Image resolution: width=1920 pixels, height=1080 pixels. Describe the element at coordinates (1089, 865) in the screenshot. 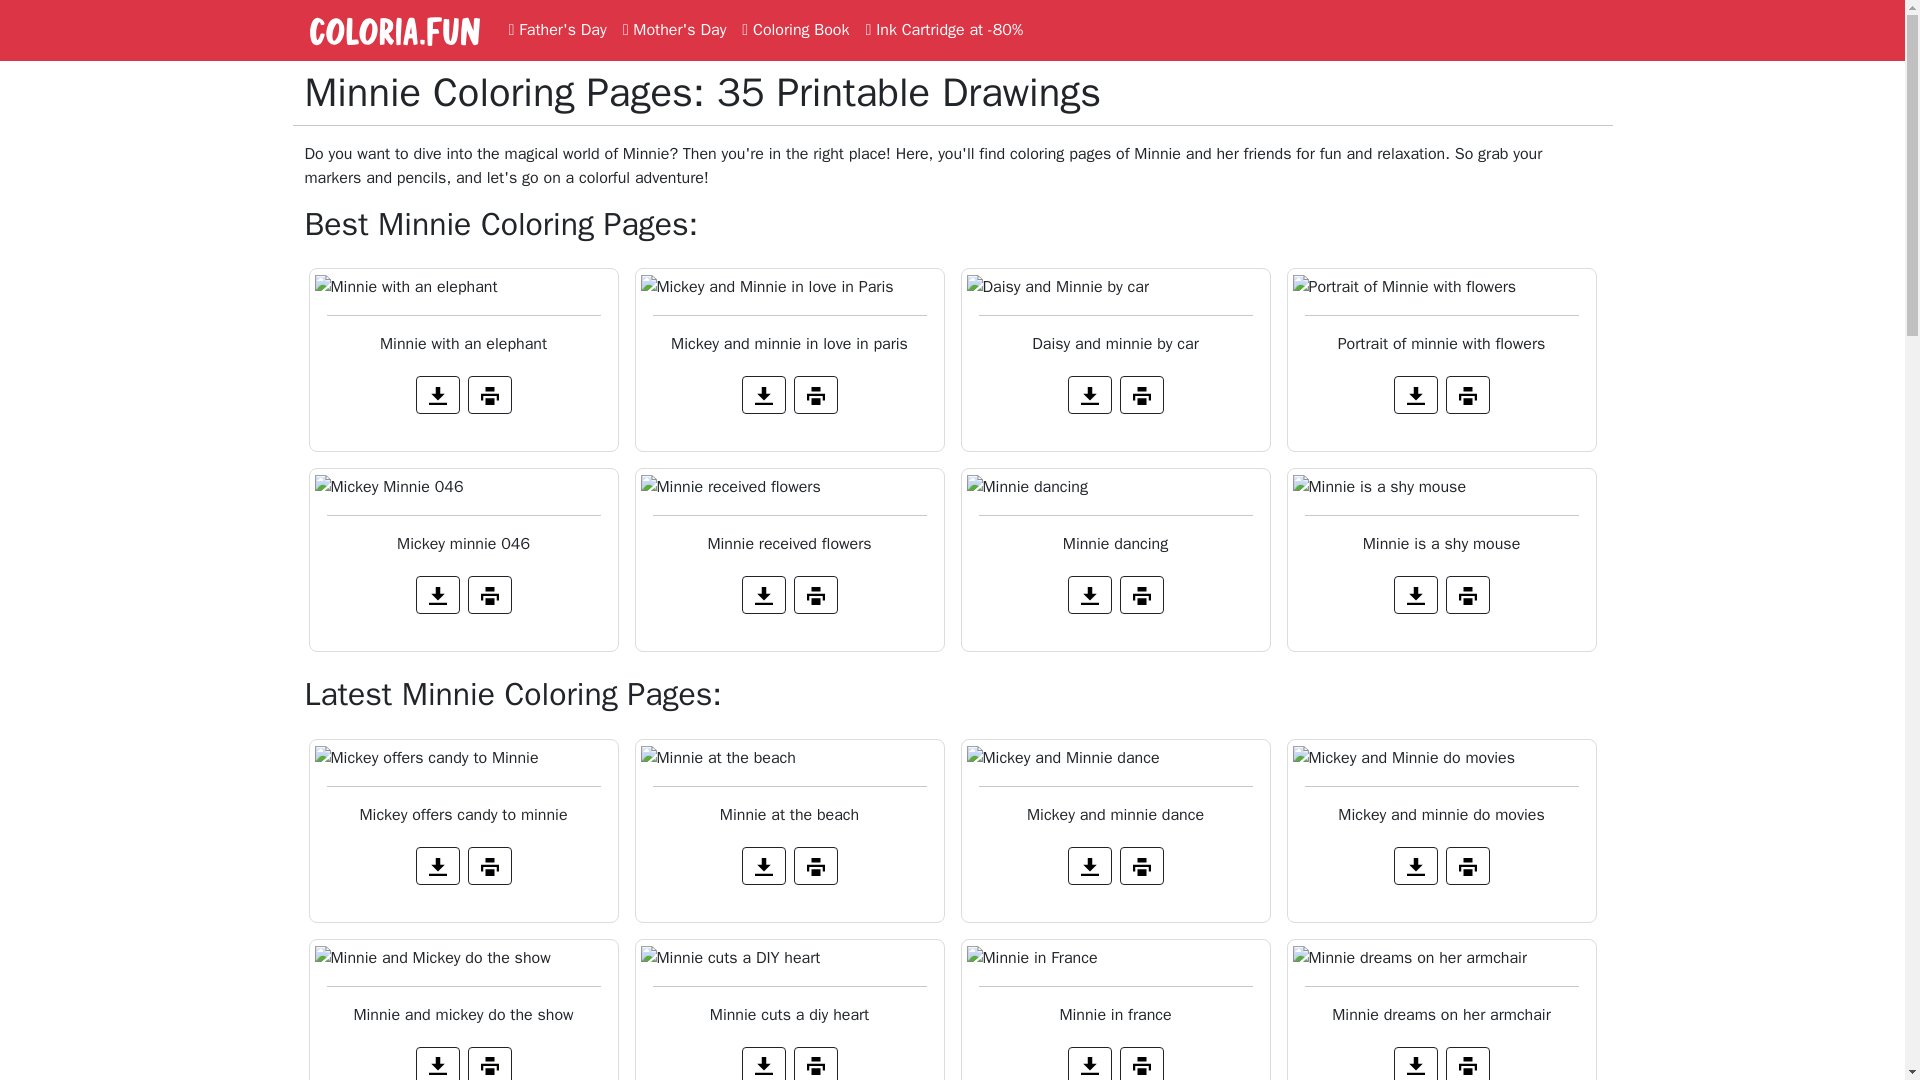

I see `Download the coloring page` at that location.